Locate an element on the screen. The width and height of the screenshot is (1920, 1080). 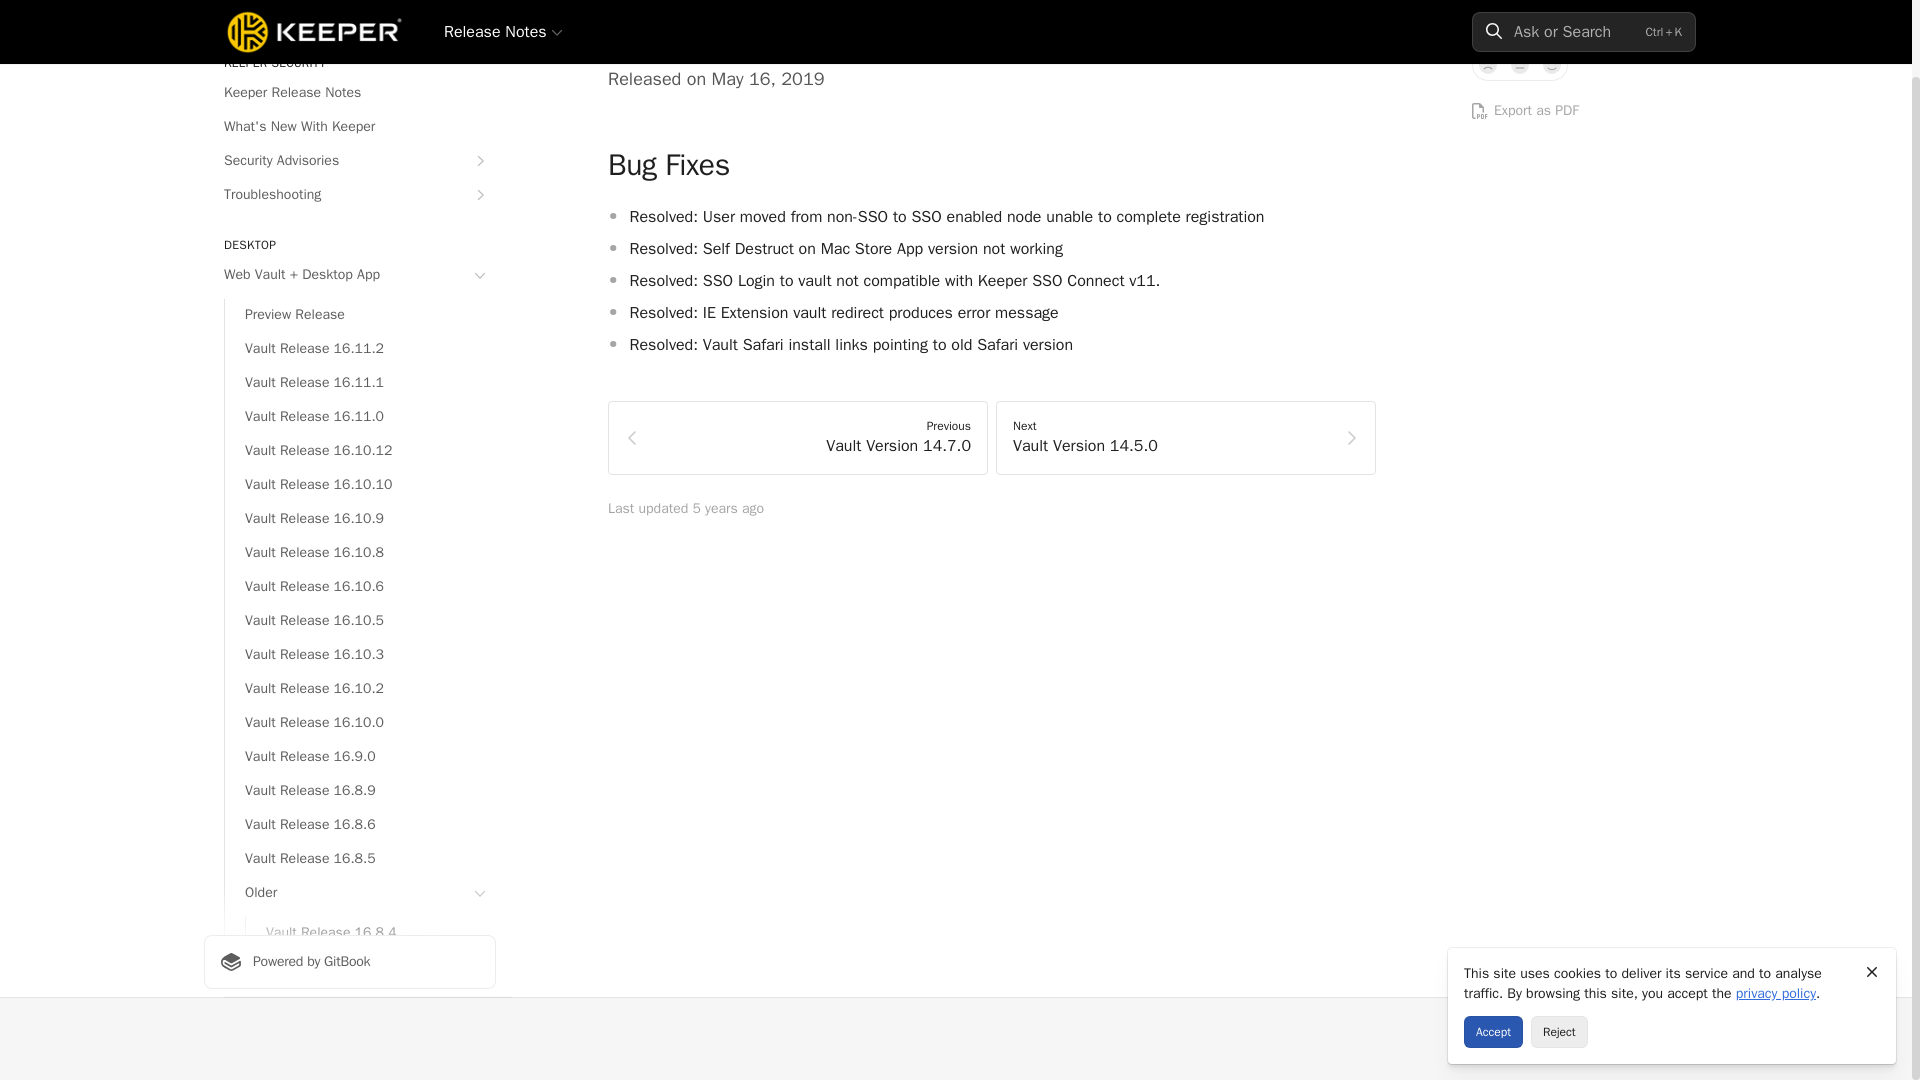
Keeper Release Notes is located at coordinates (349, 92).